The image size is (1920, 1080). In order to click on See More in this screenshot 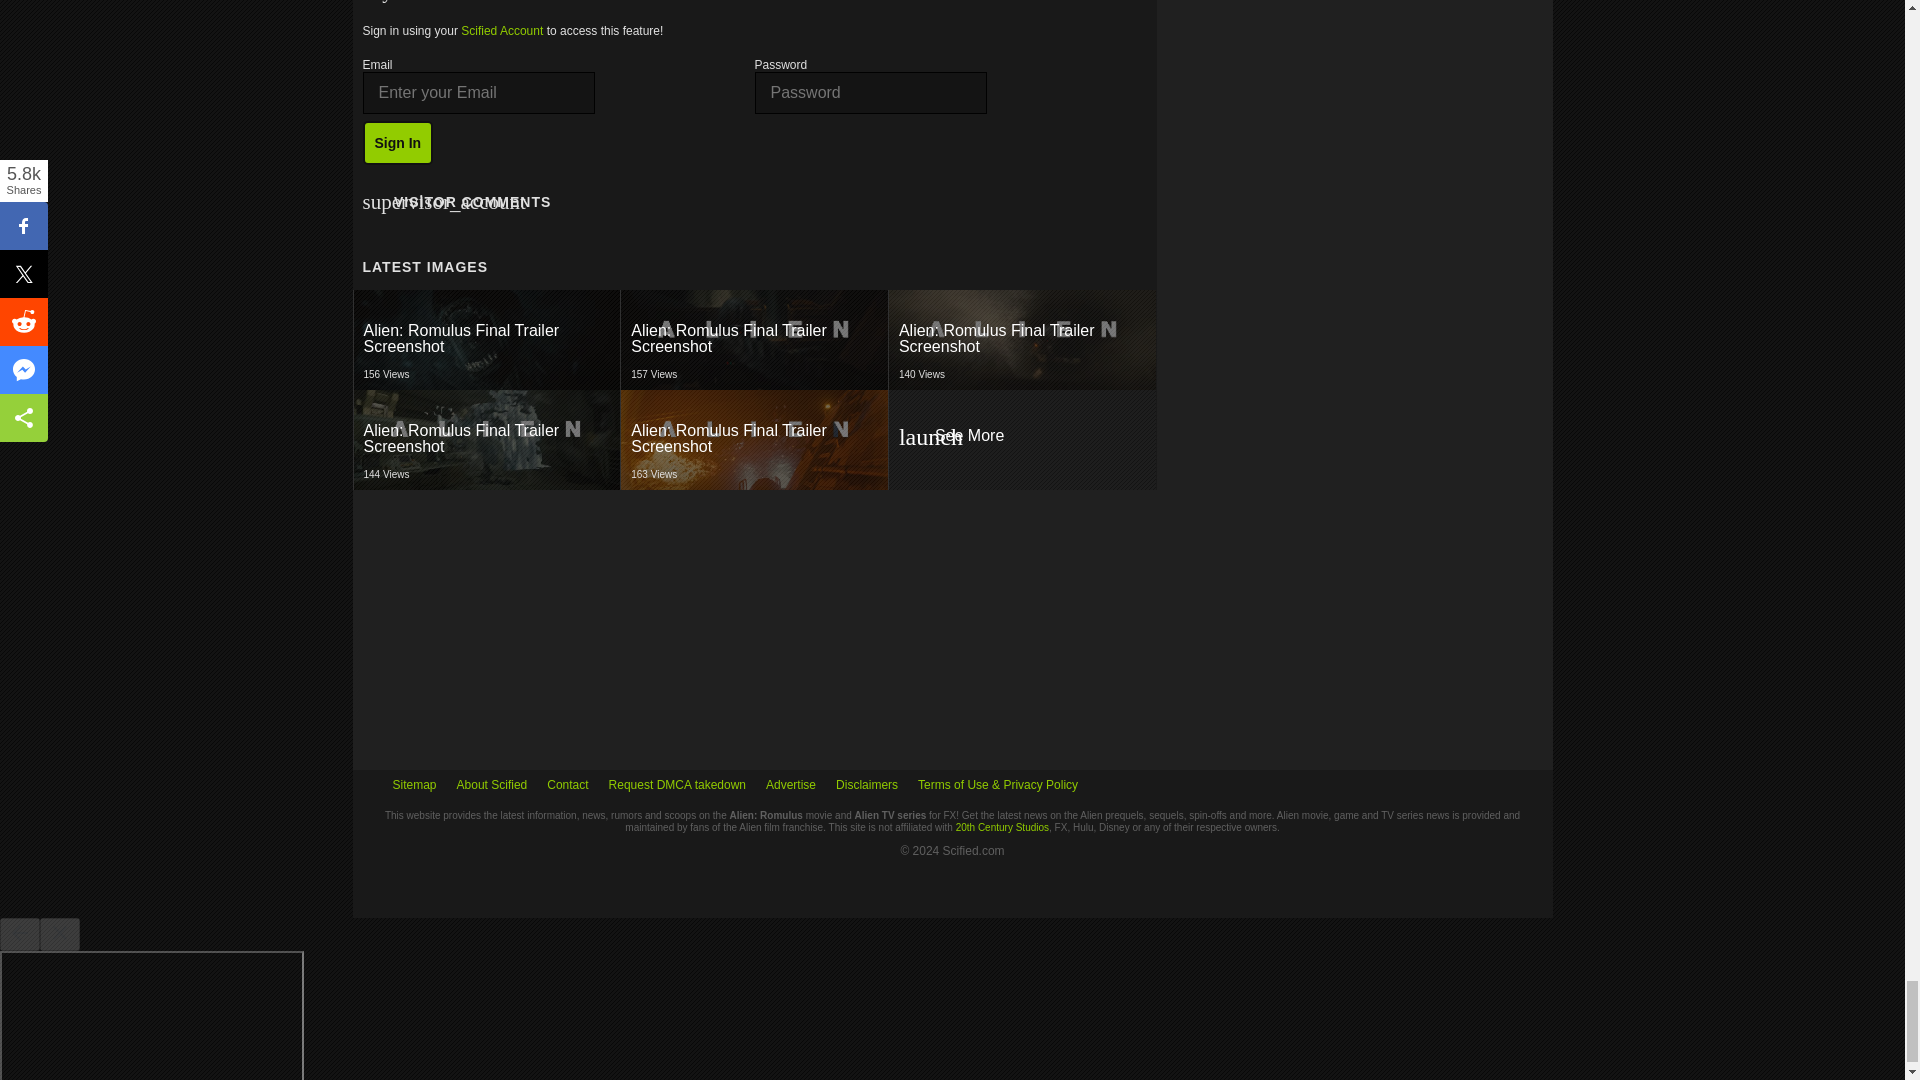, I will do `click(754, 340)`.